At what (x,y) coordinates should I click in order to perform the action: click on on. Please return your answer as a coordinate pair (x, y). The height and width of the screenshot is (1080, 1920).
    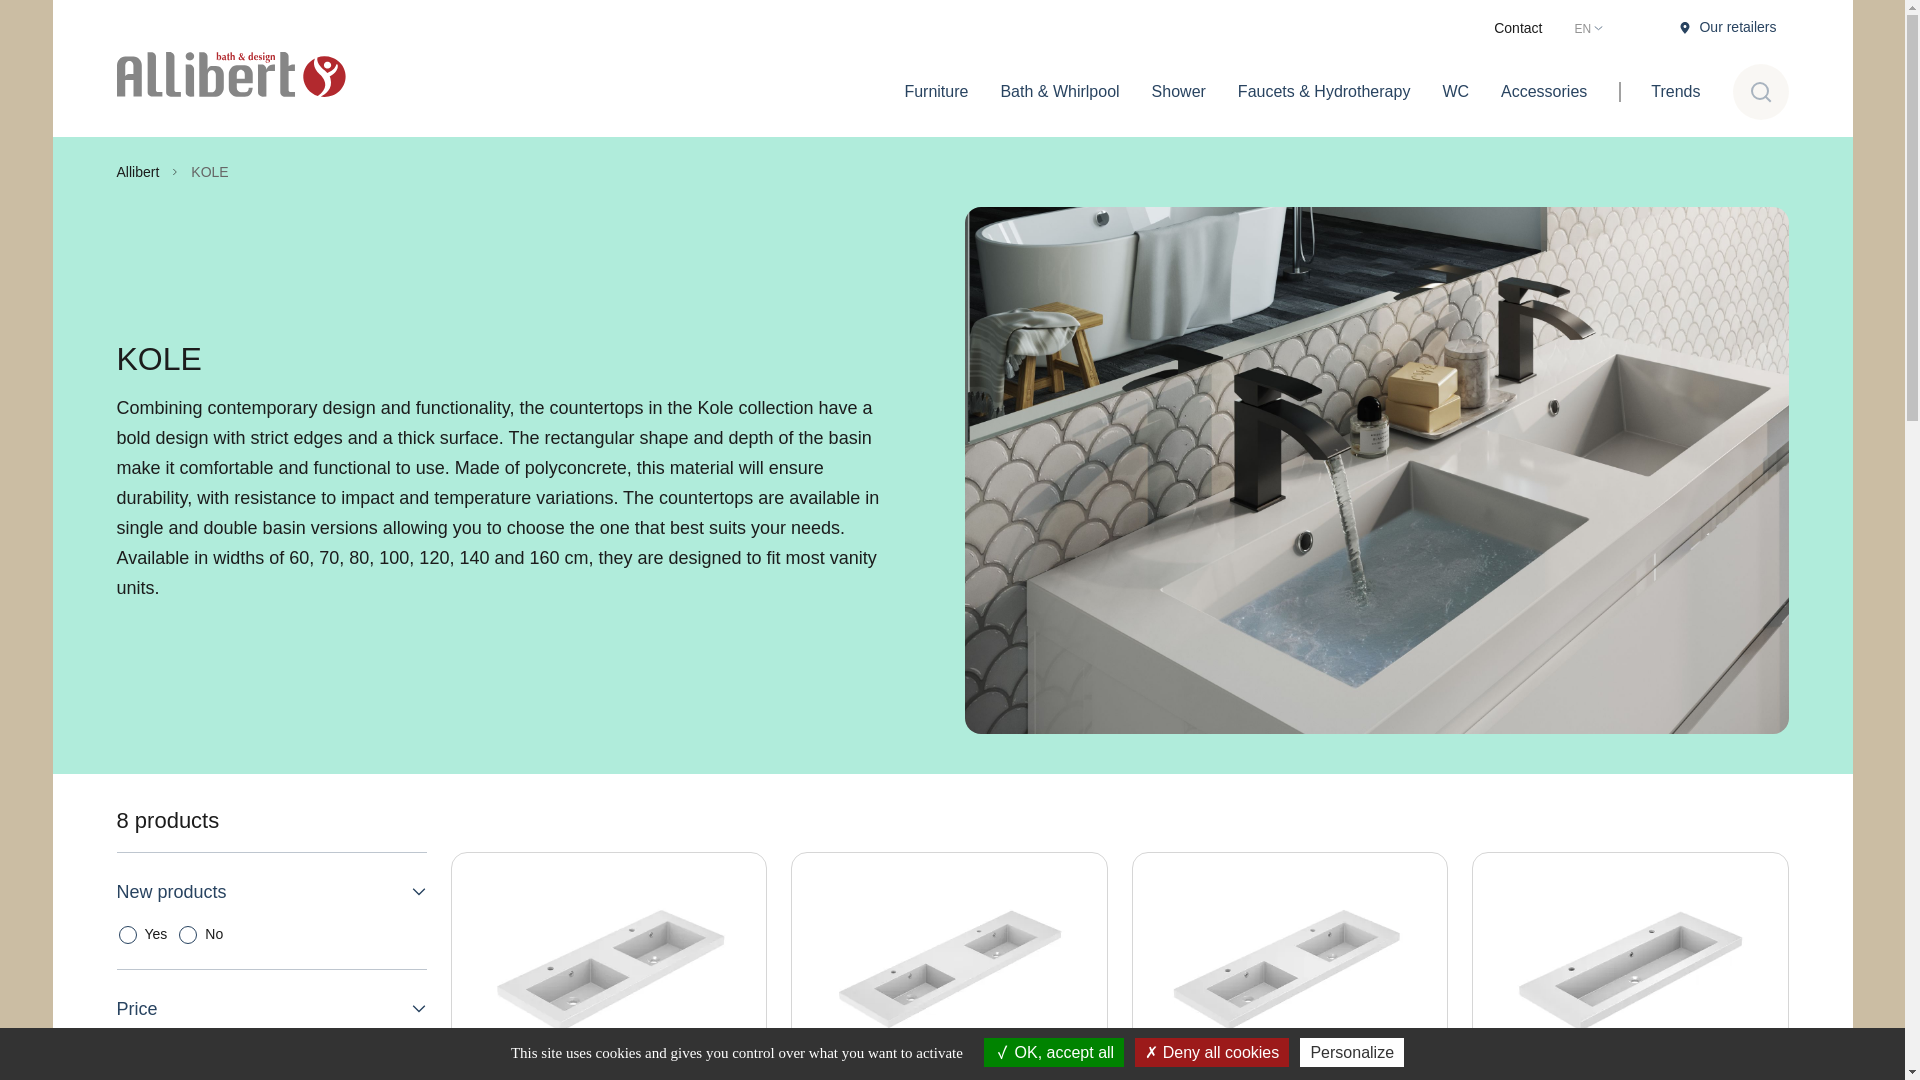
    Looking at the image, I should click on (188, 934).